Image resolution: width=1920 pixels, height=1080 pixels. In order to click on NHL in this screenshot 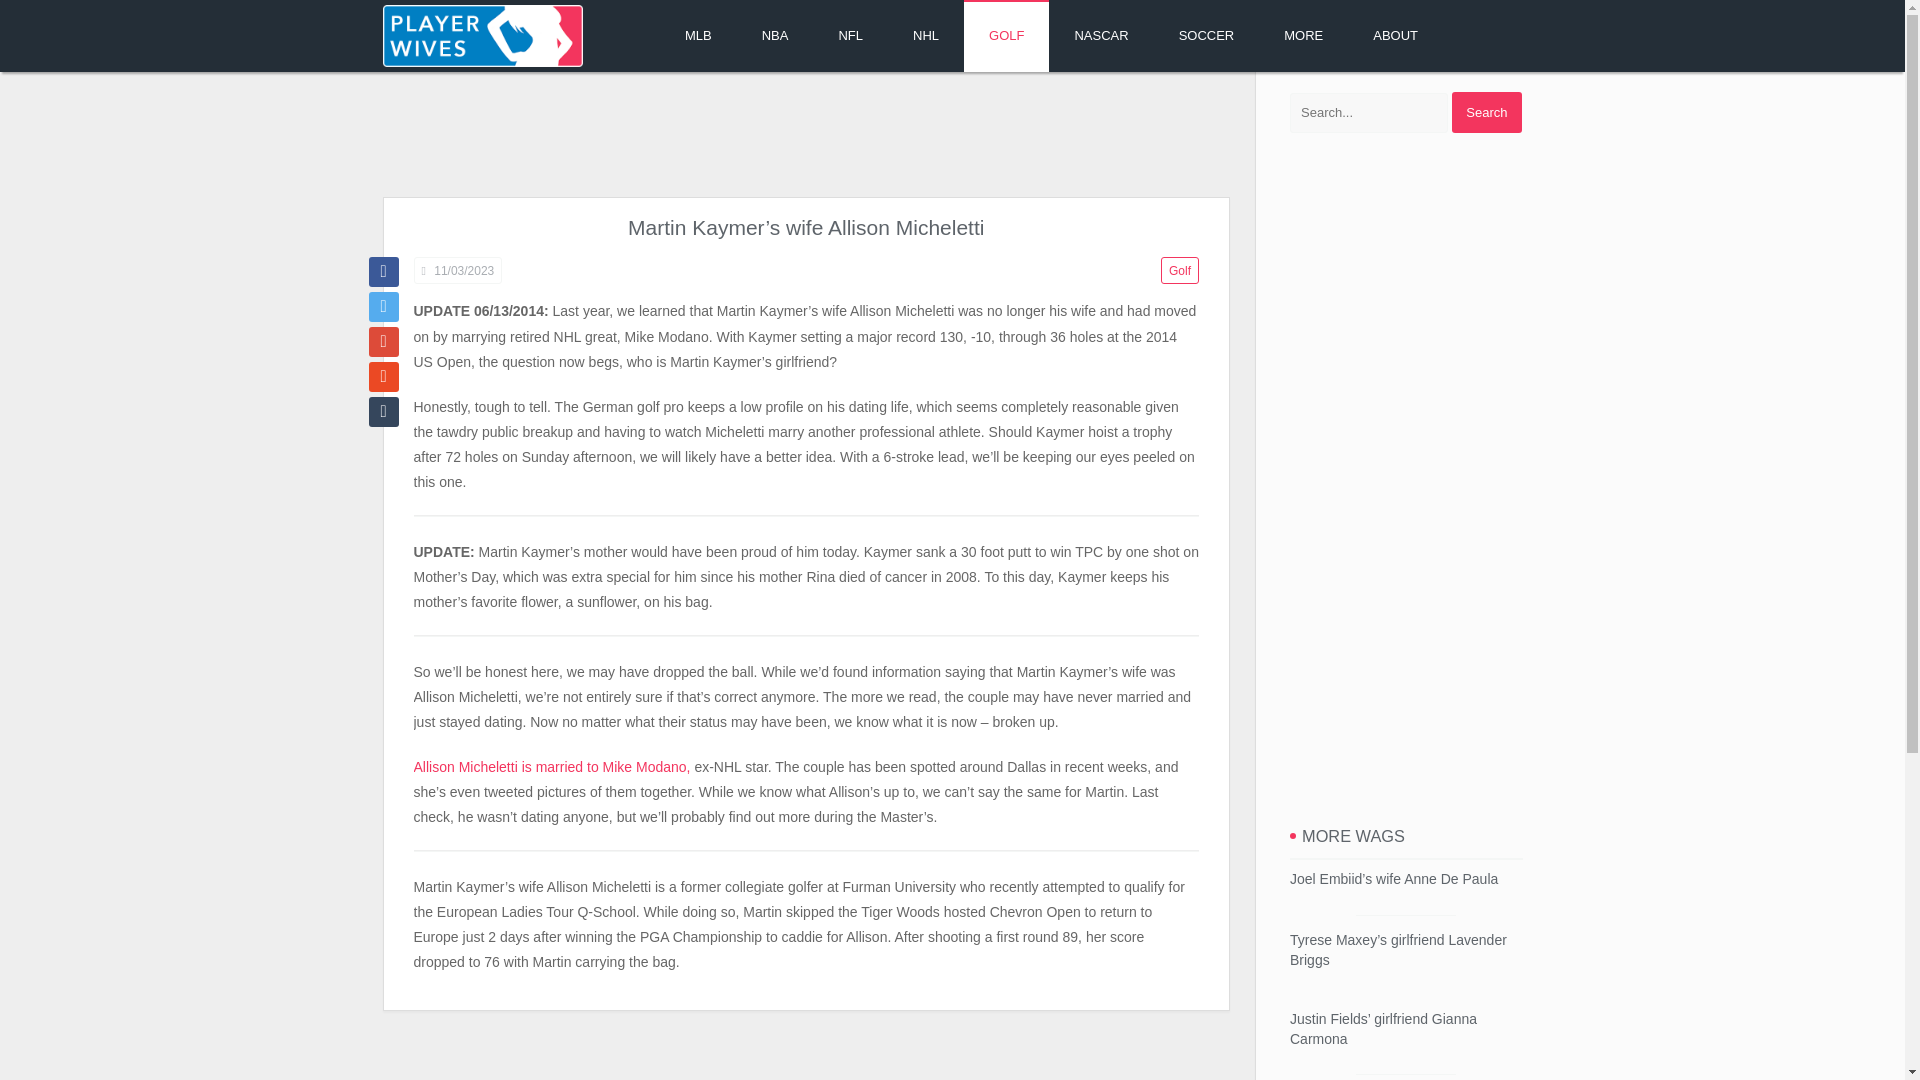, I will do `click(925, 36)`.